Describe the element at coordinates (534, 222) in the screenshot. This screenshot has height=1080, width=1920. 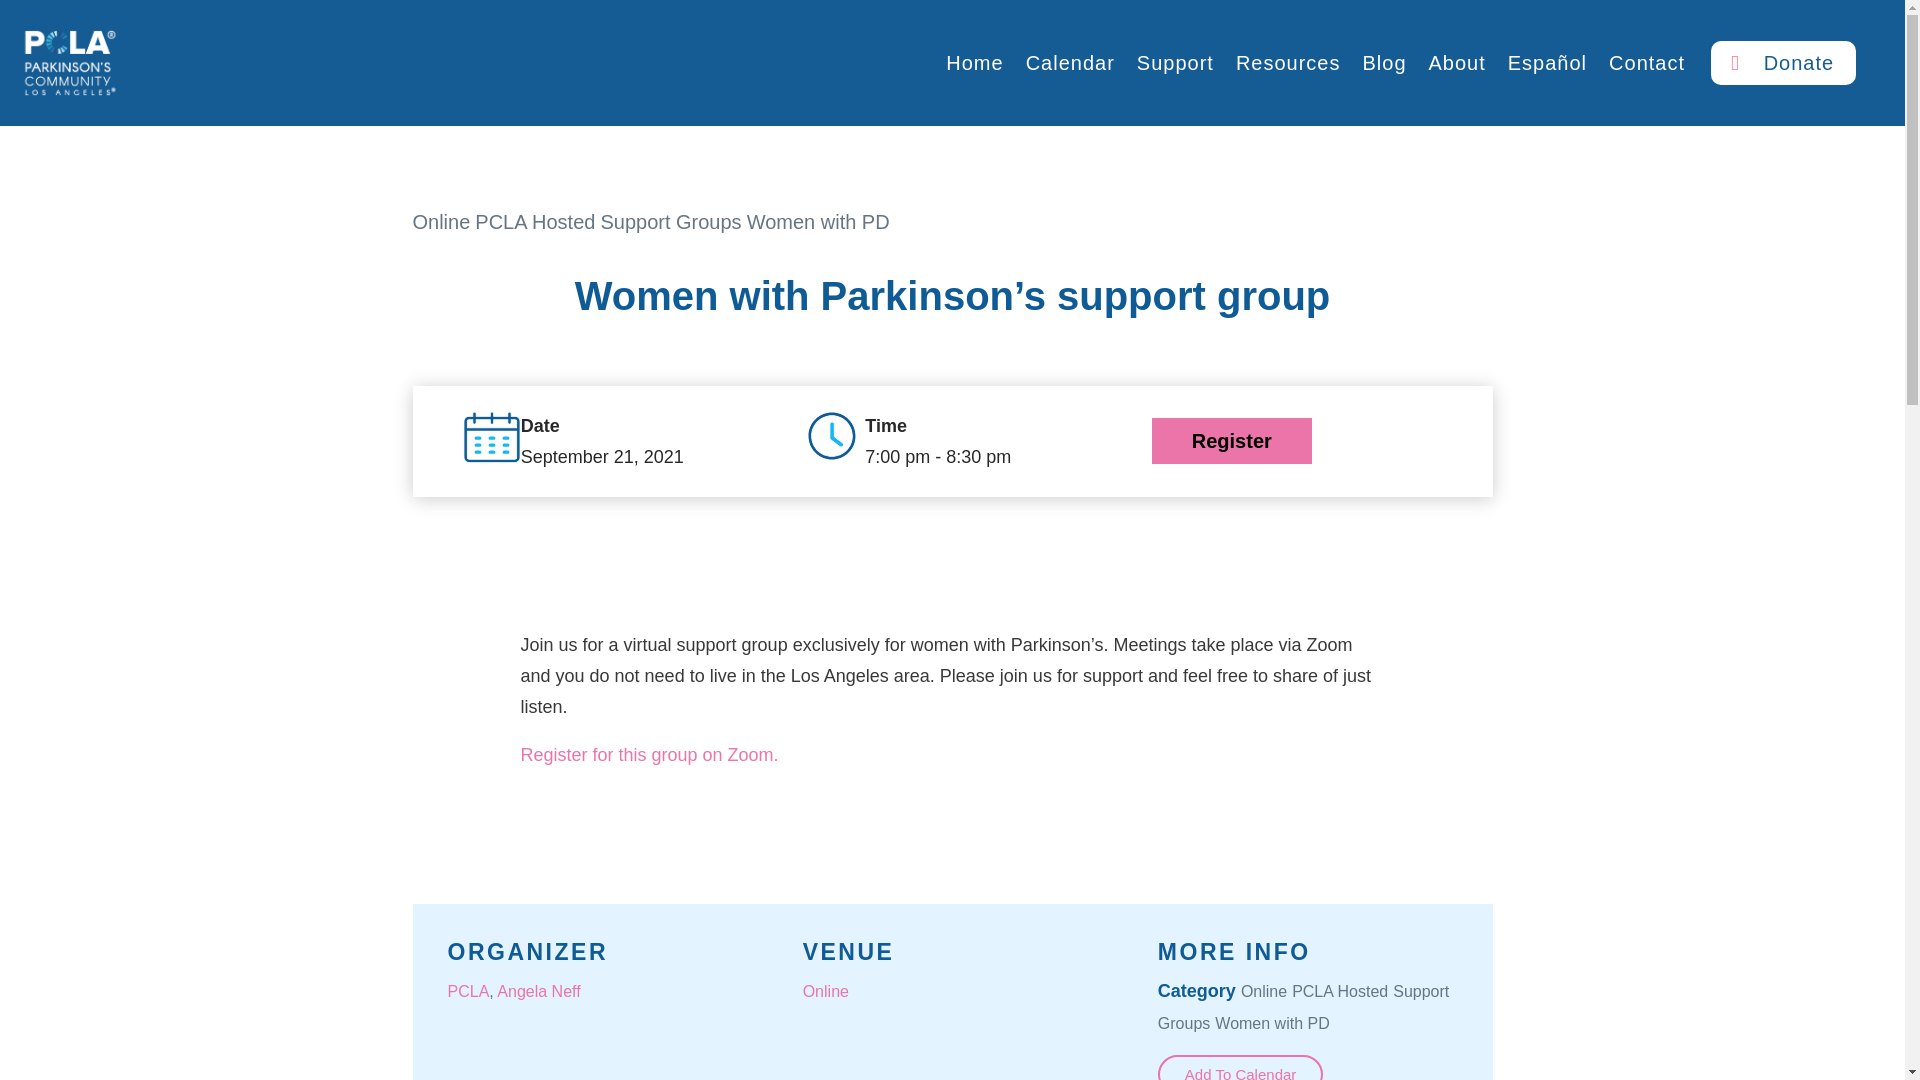
I see `PCLA Hosted` at that location.